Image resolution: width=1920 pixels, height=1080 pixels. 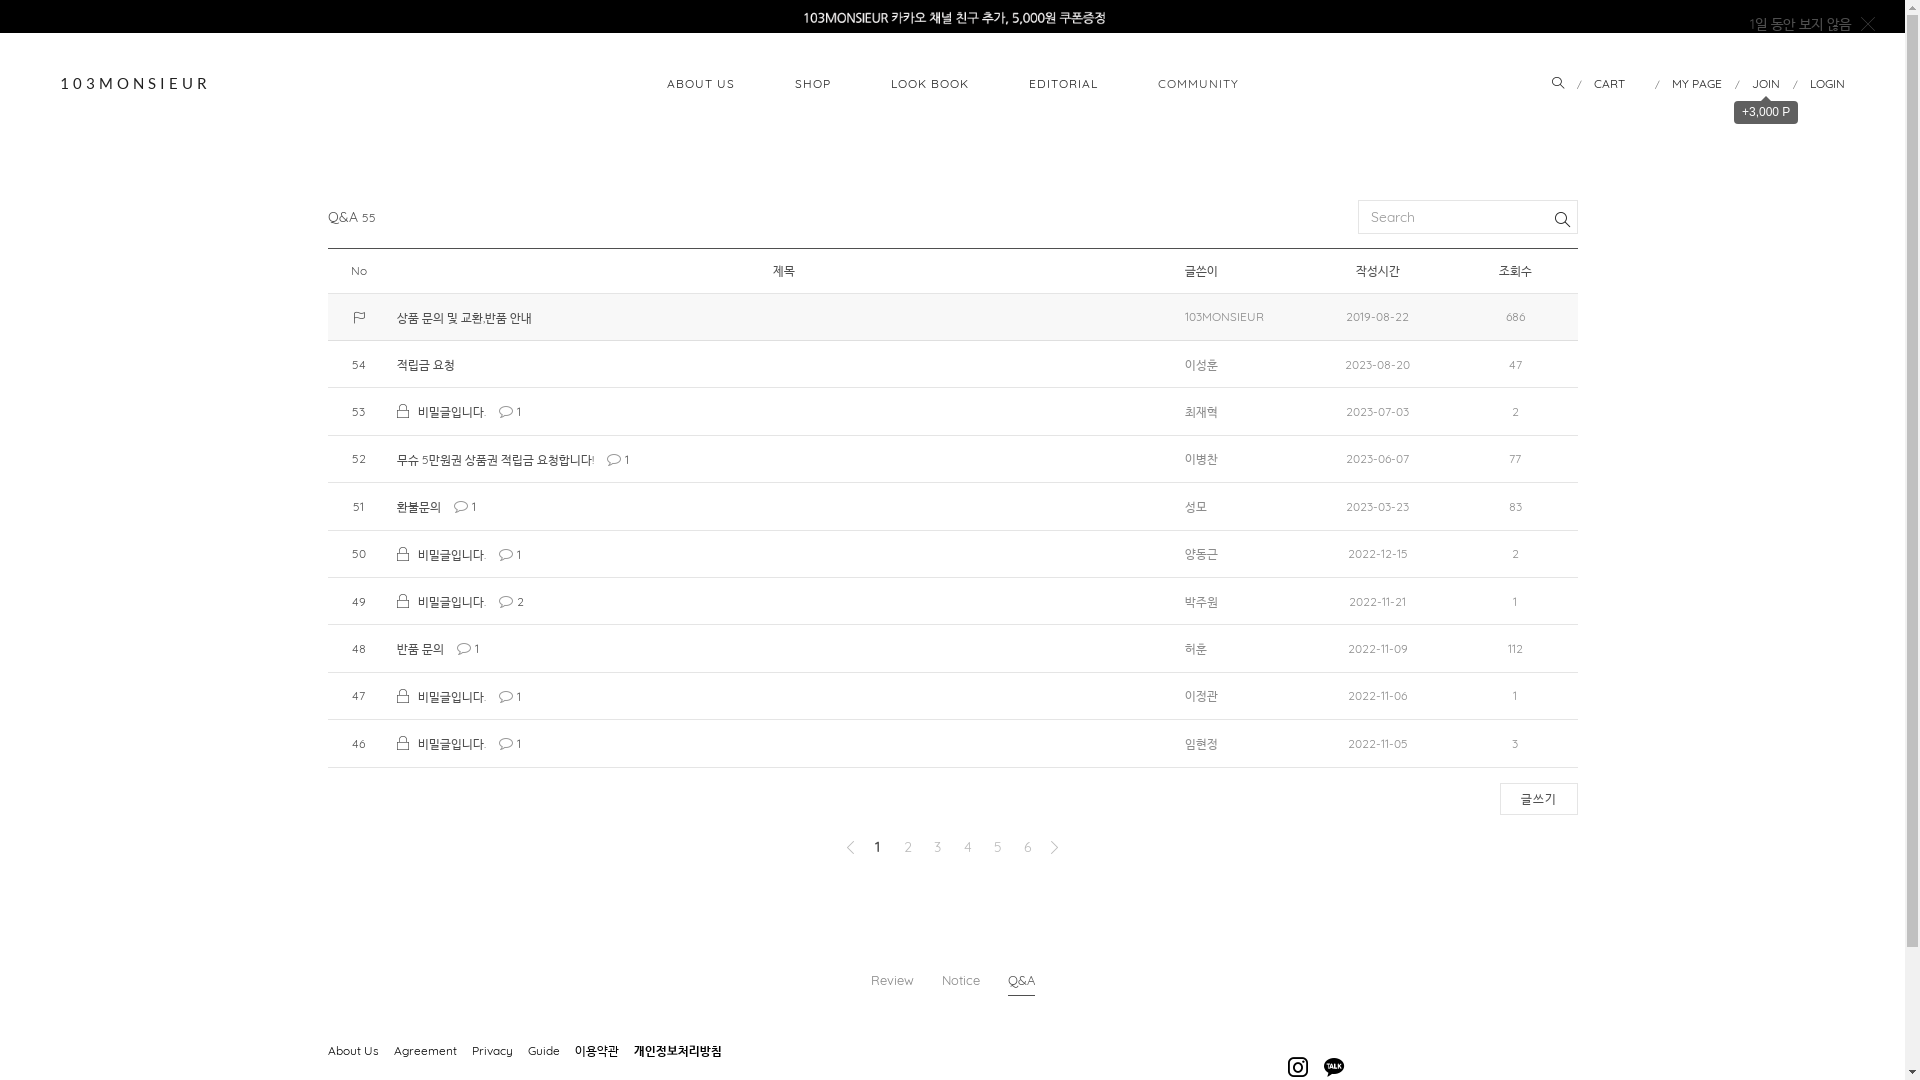 I want to click on Q&A, so click(x=1022, y=984).